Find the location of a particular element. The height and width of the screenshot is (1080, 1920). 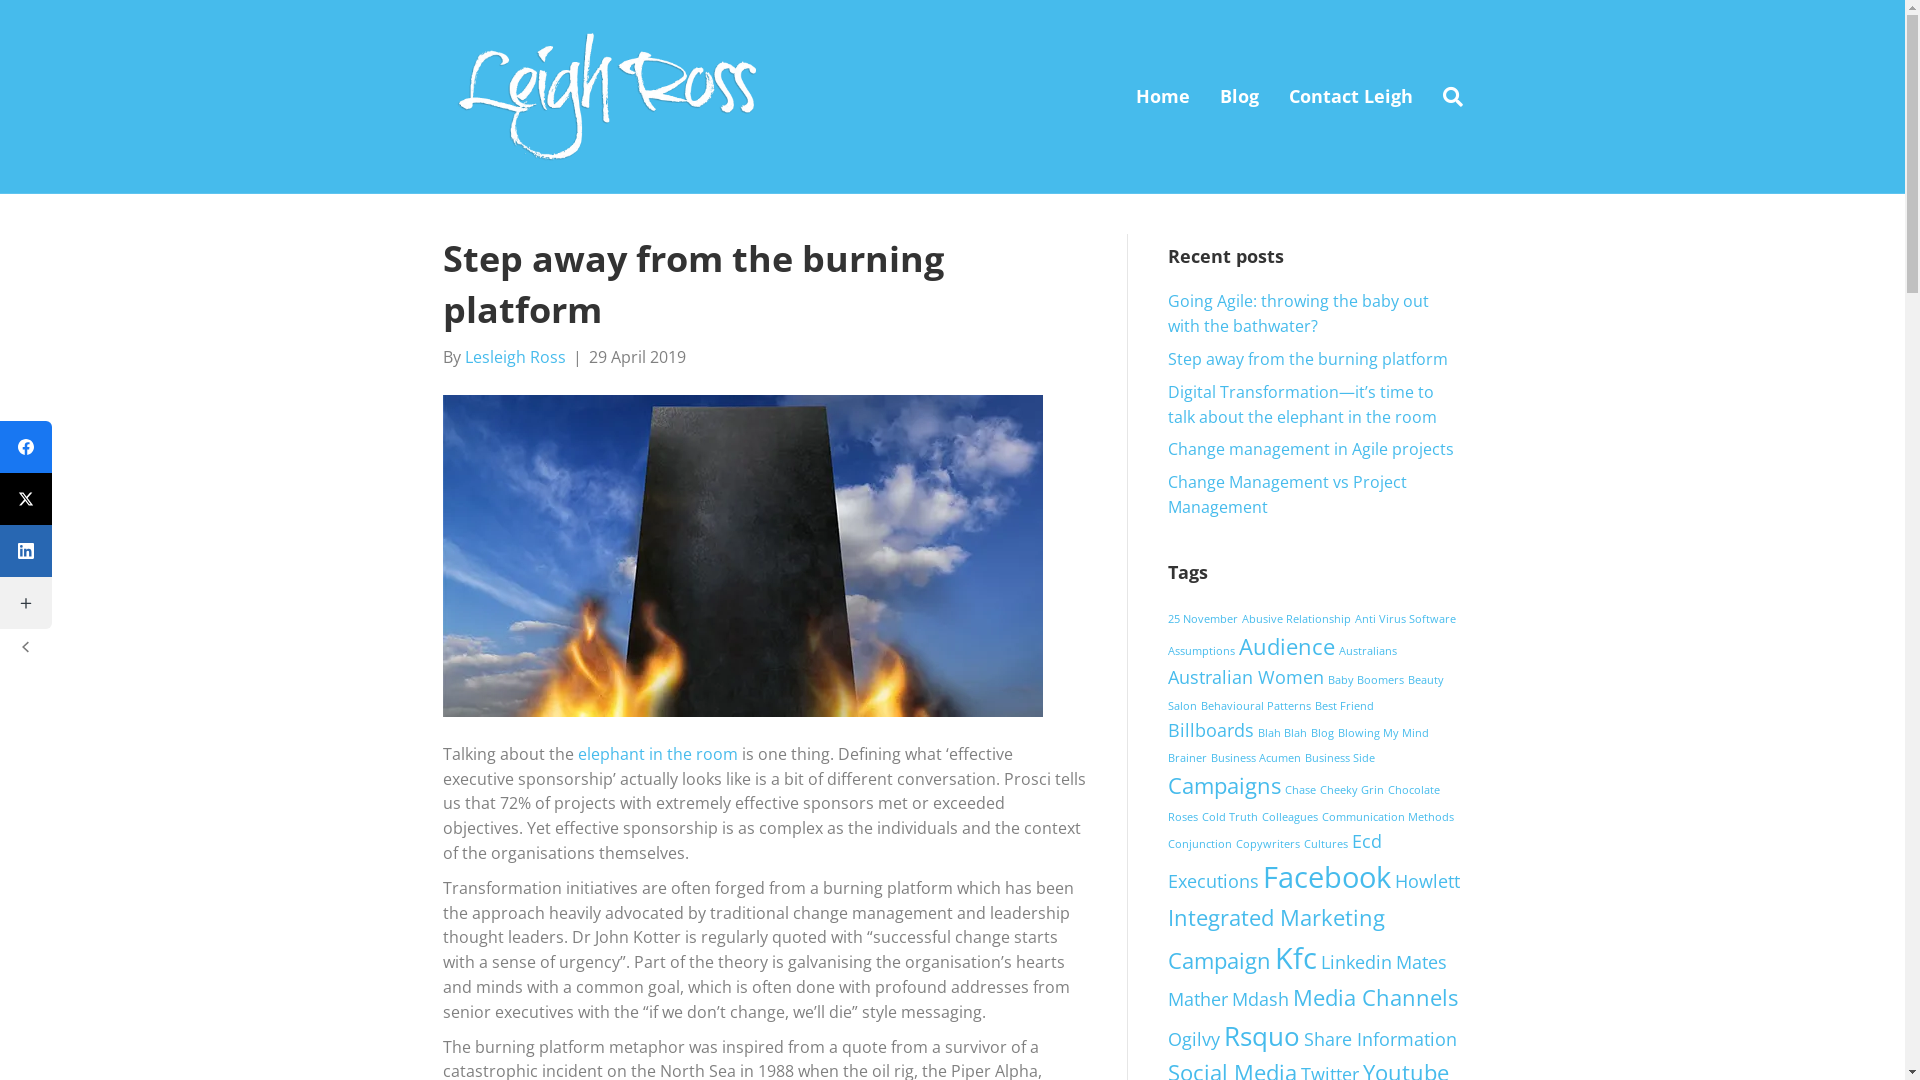

Australian Women is located at coordinates (1246, 677).